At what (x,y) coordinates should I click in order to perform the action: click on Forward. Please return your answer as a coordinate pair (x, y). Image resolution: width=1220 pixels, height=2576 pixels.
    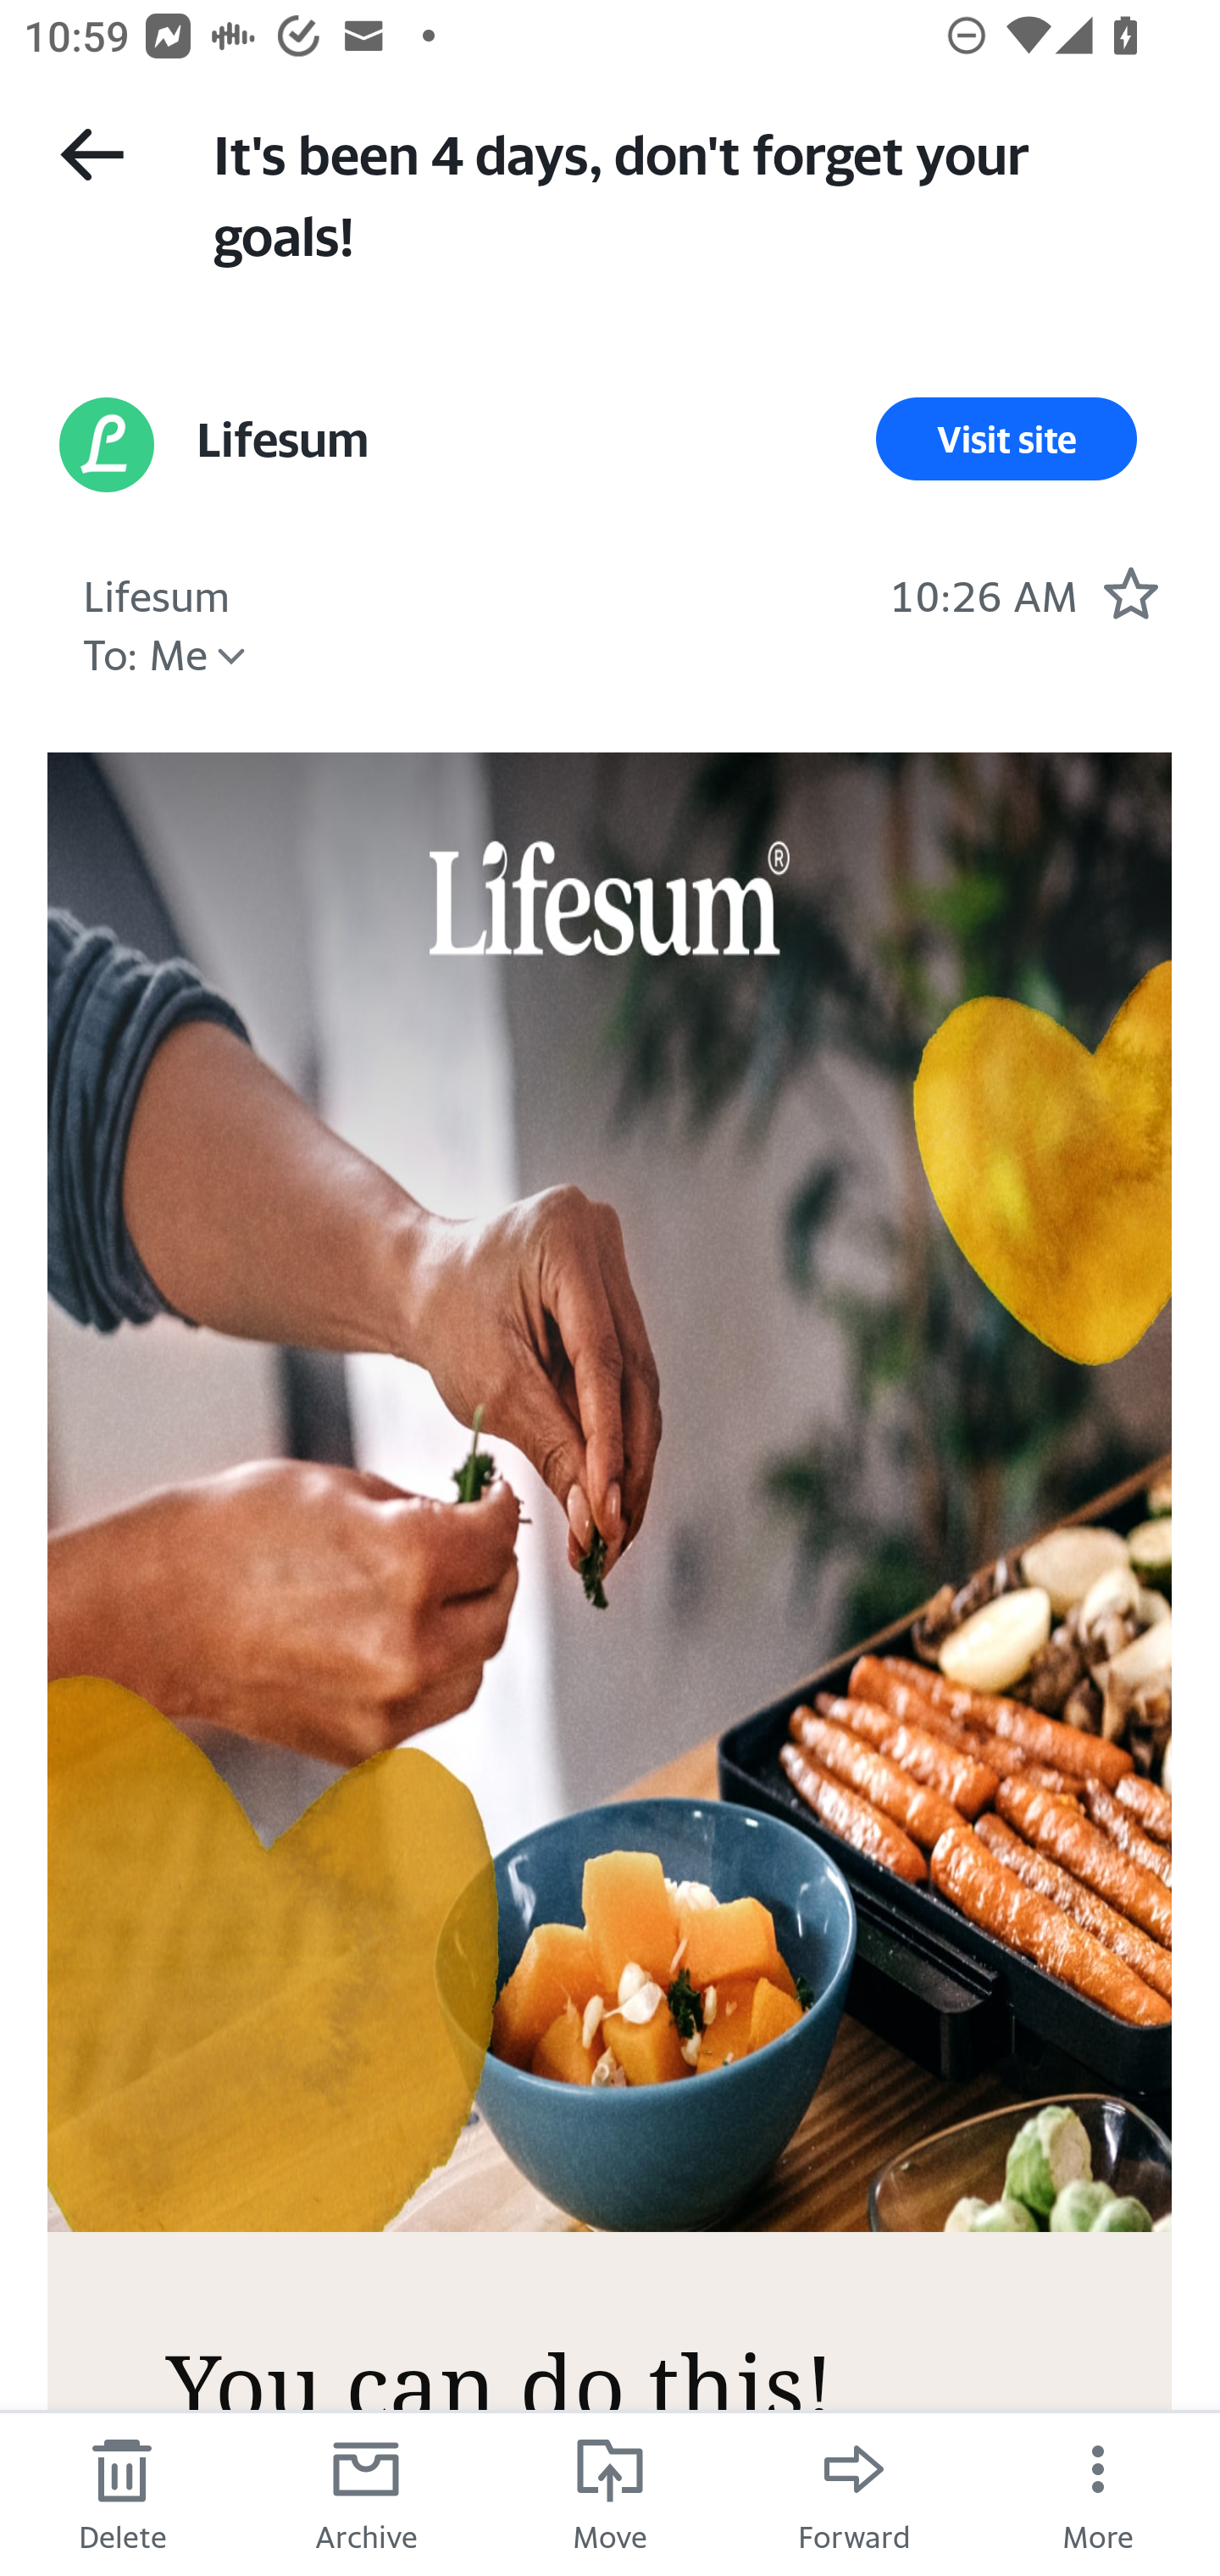
    Looking at the image, I should click on (854, 2493).